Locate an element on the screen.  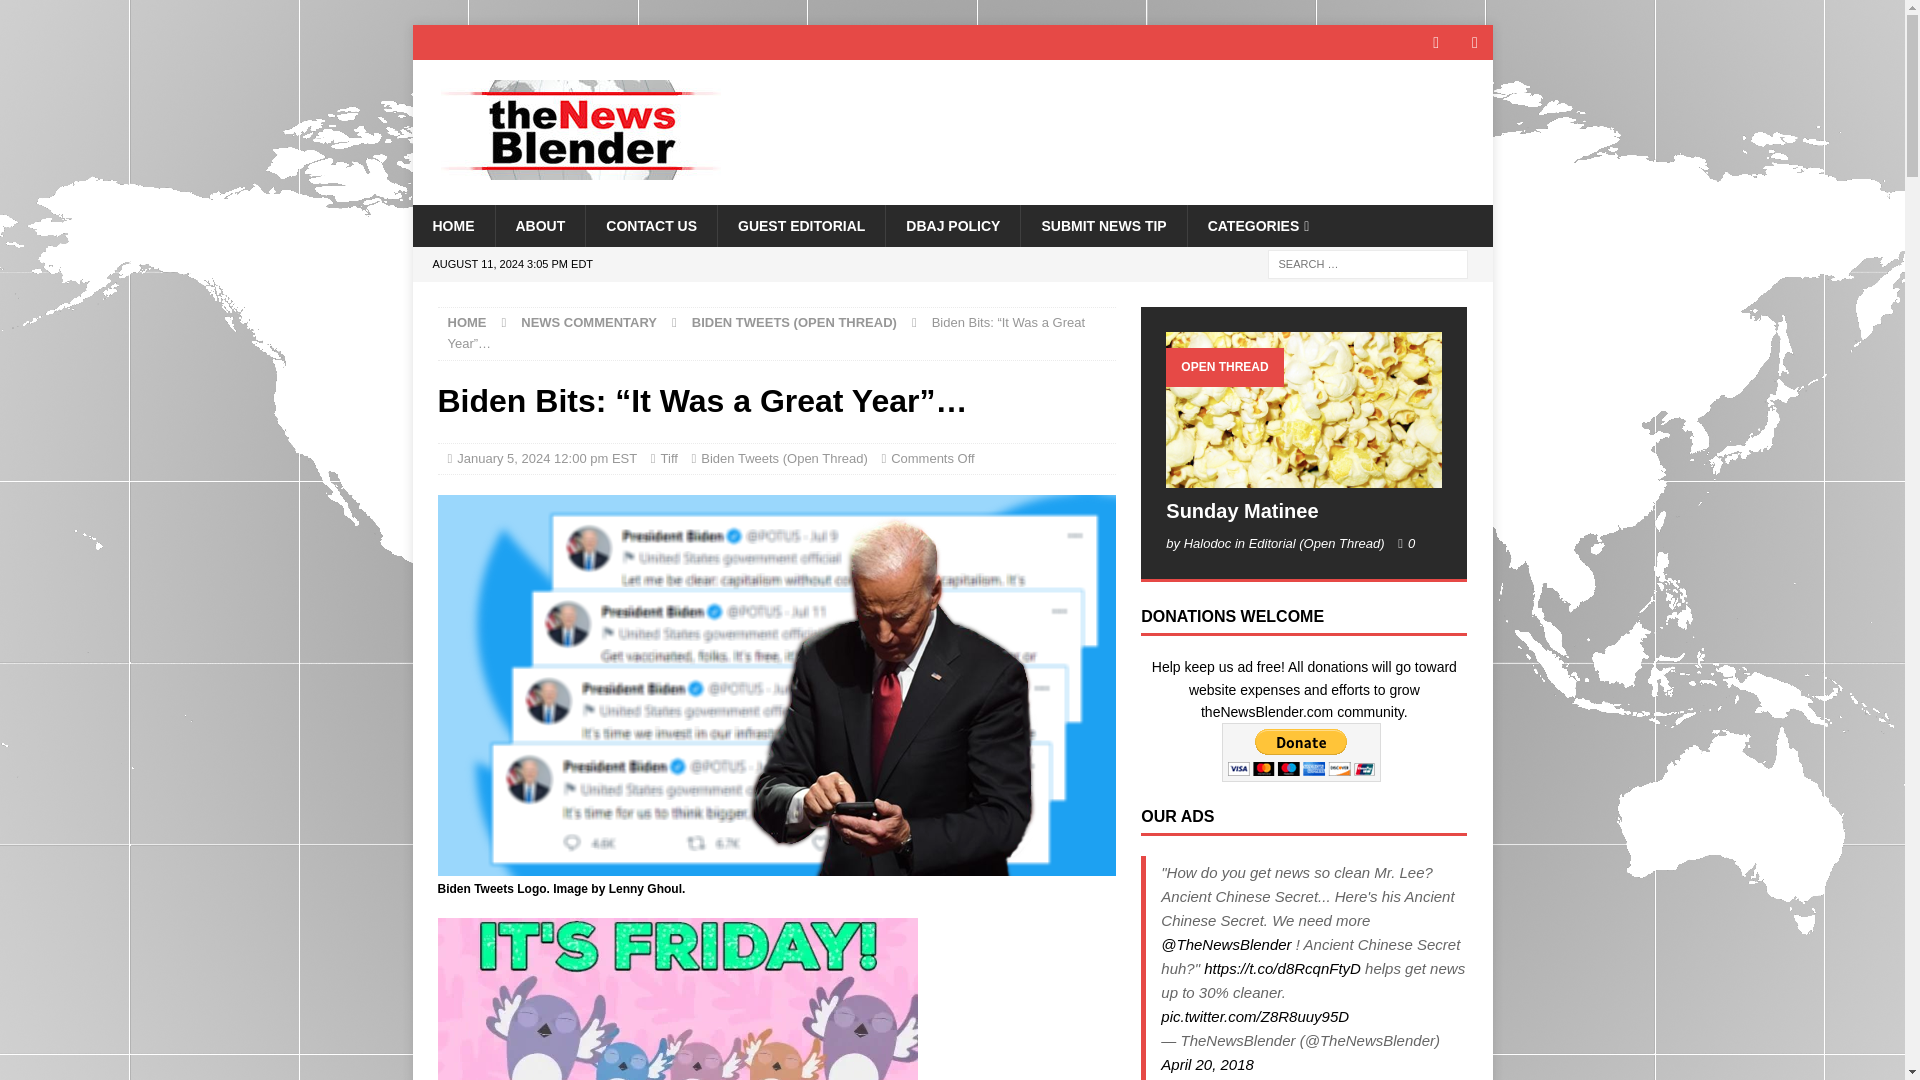
DBAJ POLICY is located at coordinates (952, 226).